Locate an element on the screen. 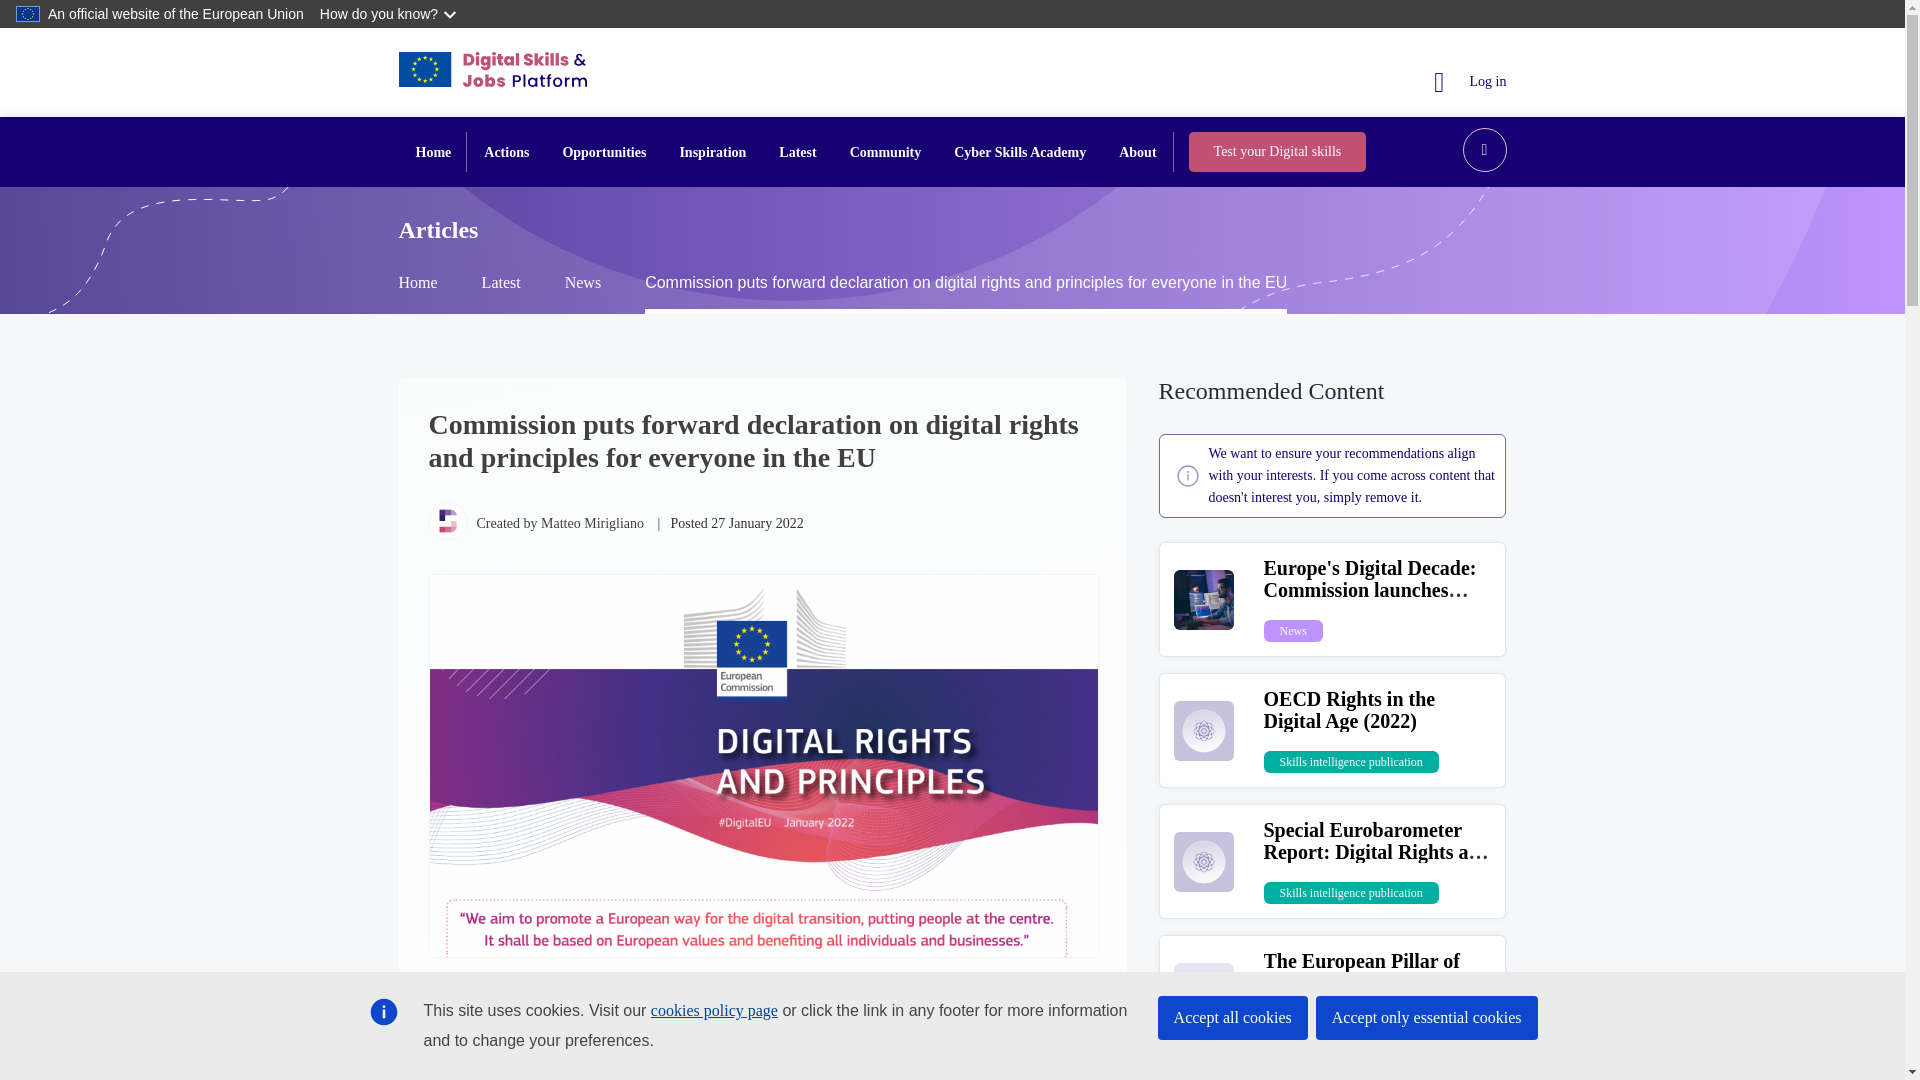 This screenshot has height=1080, width=1920. Accept only essential cookies is located at coordinates (1426, 1018).